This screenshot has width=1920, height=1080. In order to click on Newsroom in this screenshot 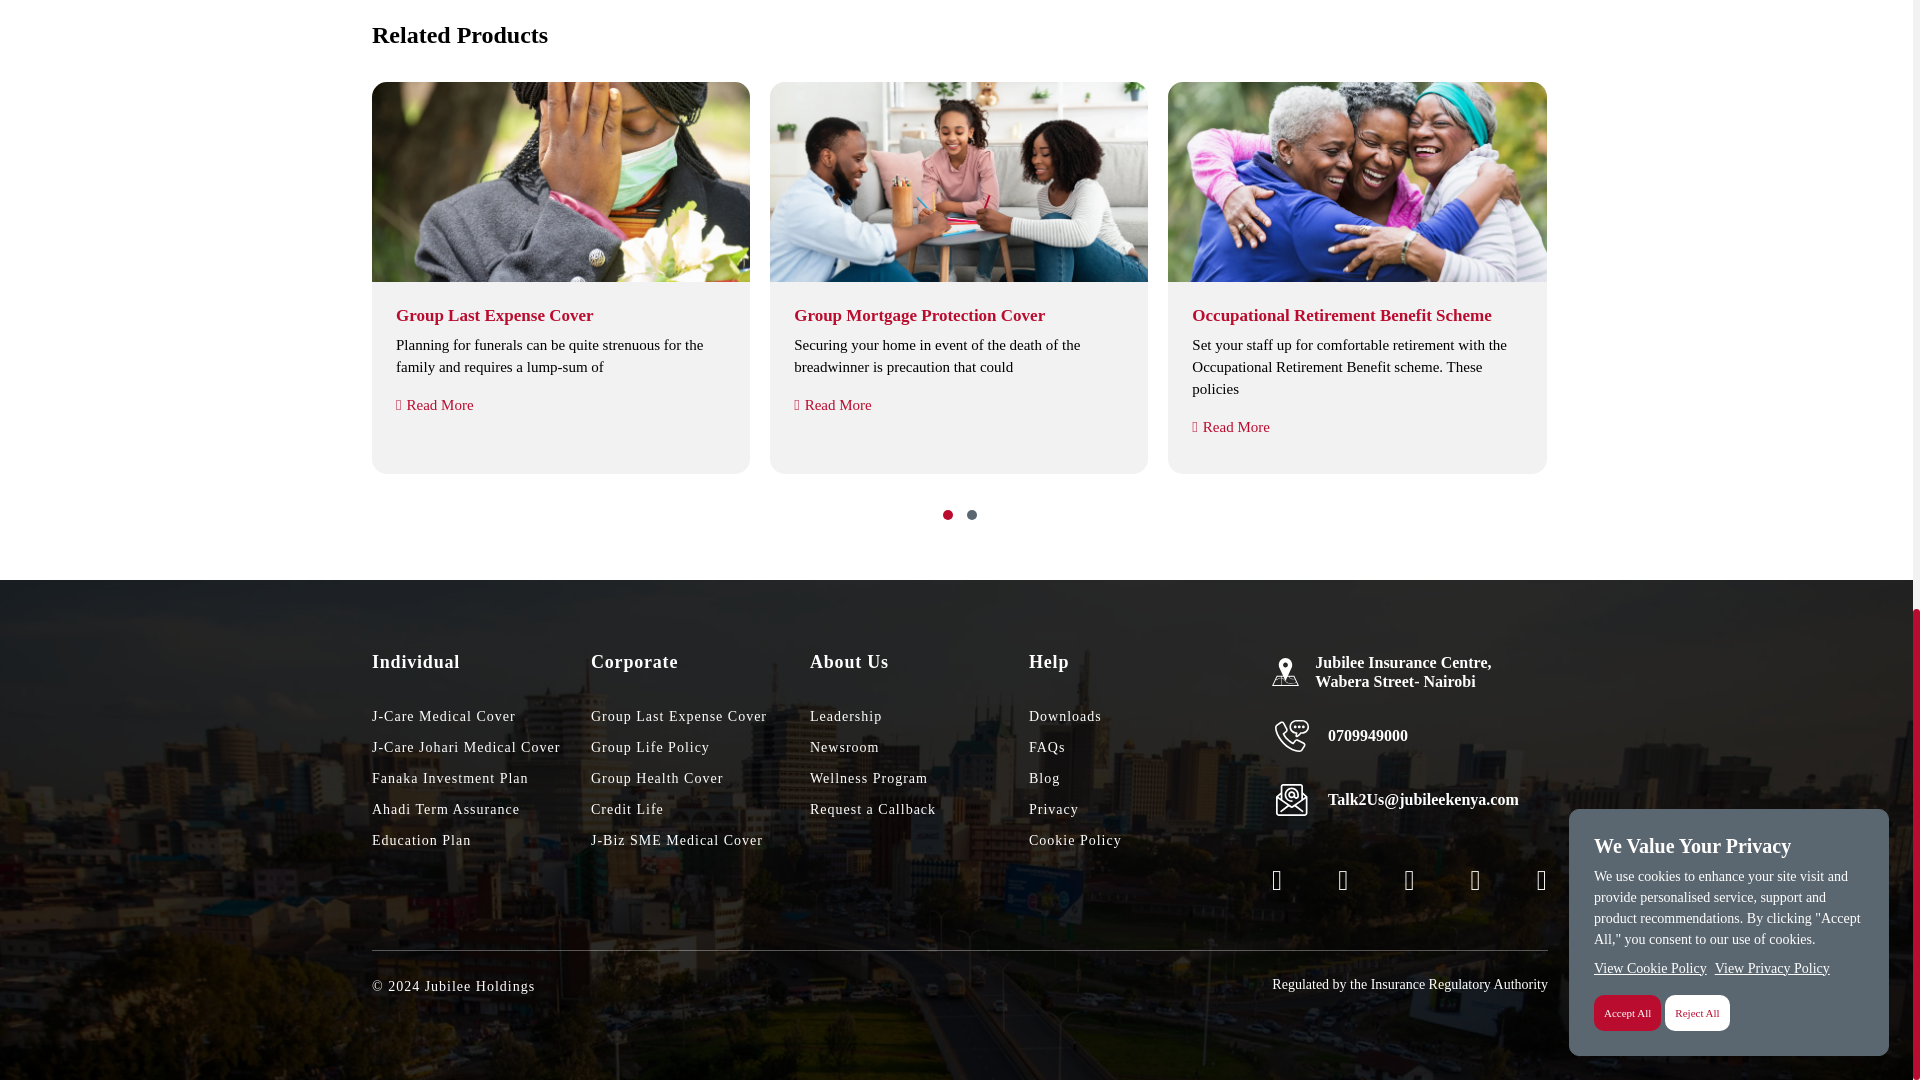, I will do `click(920, 747)`.